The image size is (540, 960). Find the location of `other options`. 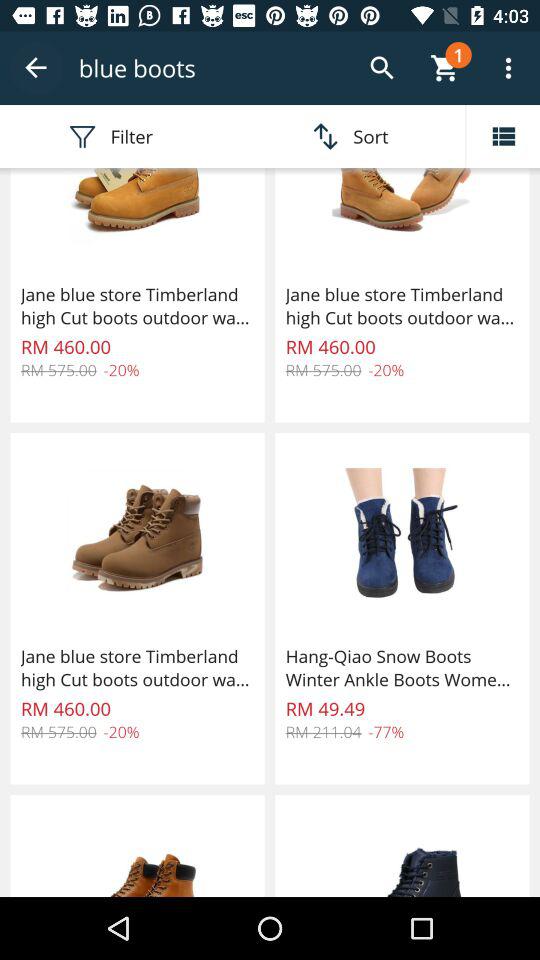

other options is located at coordinates (503, 136).